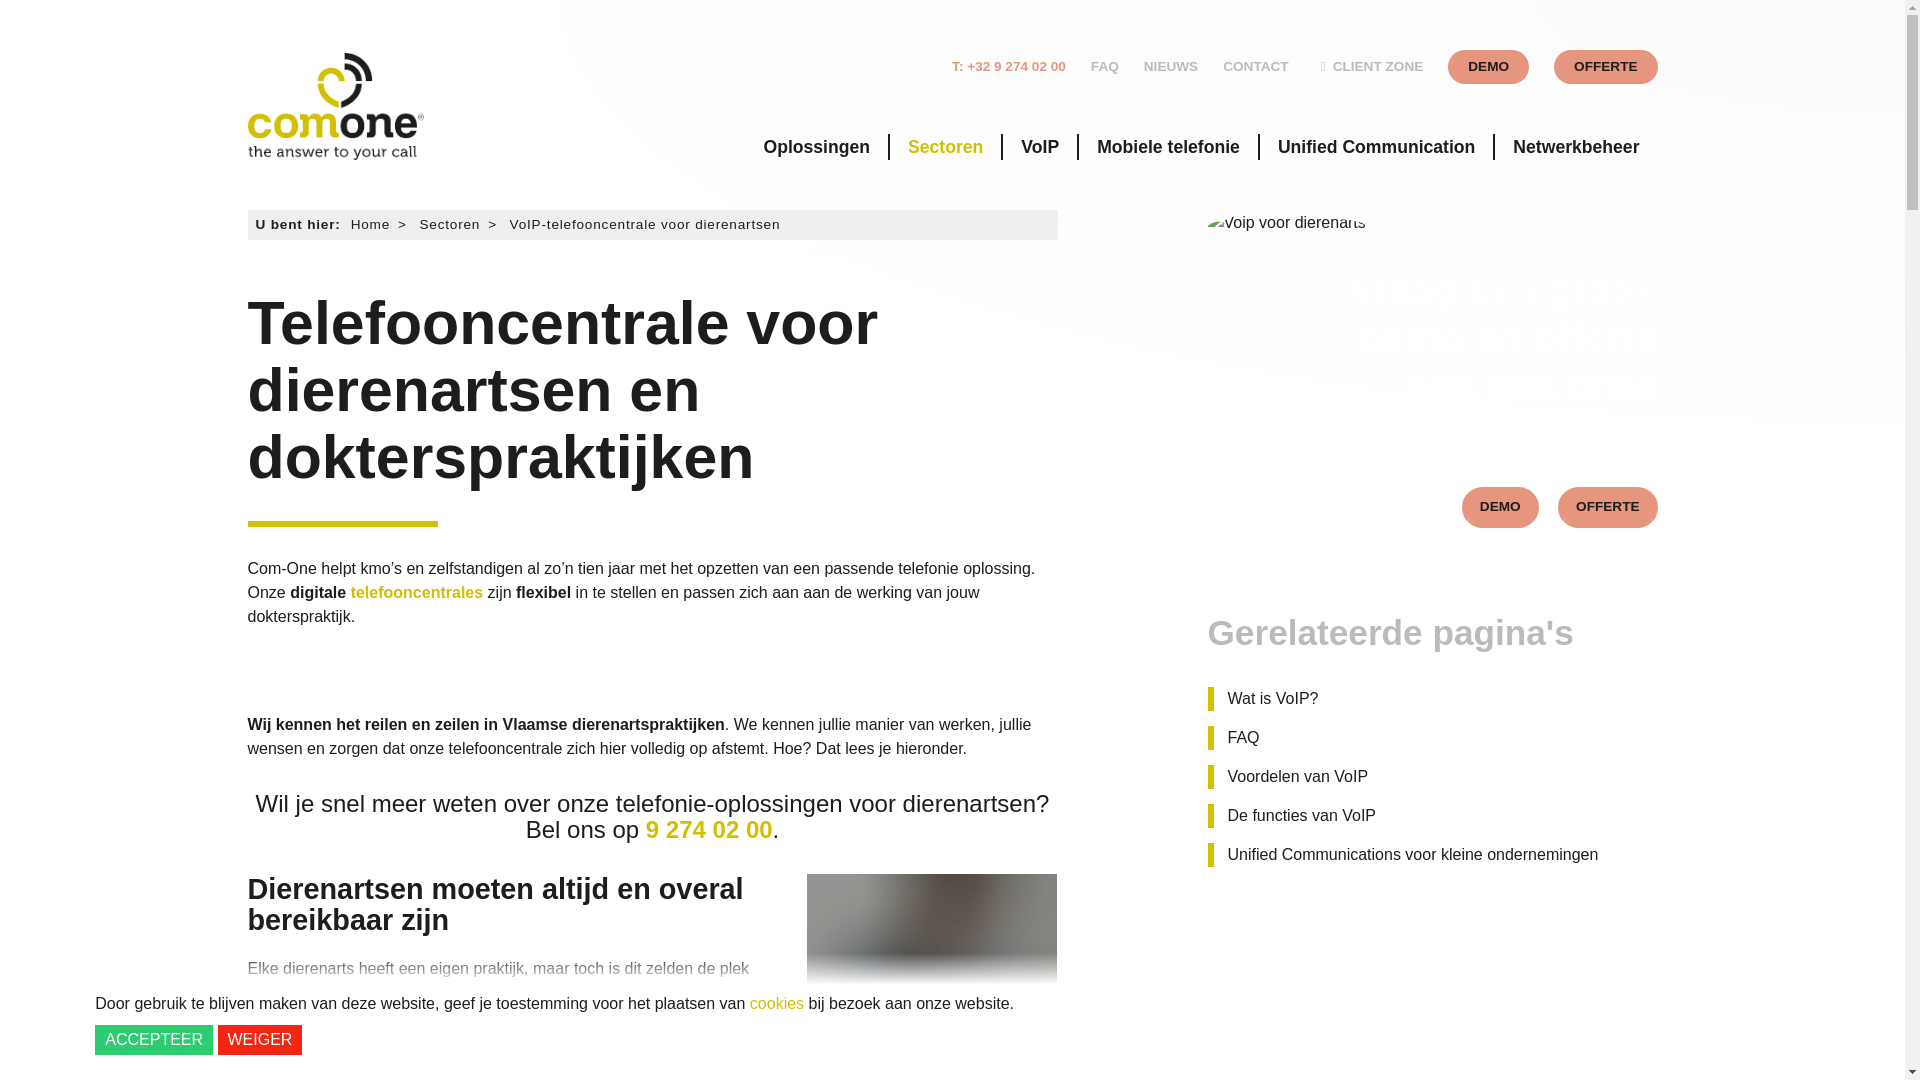  I want to click on ACCEPTEER, so click(154, 1040).